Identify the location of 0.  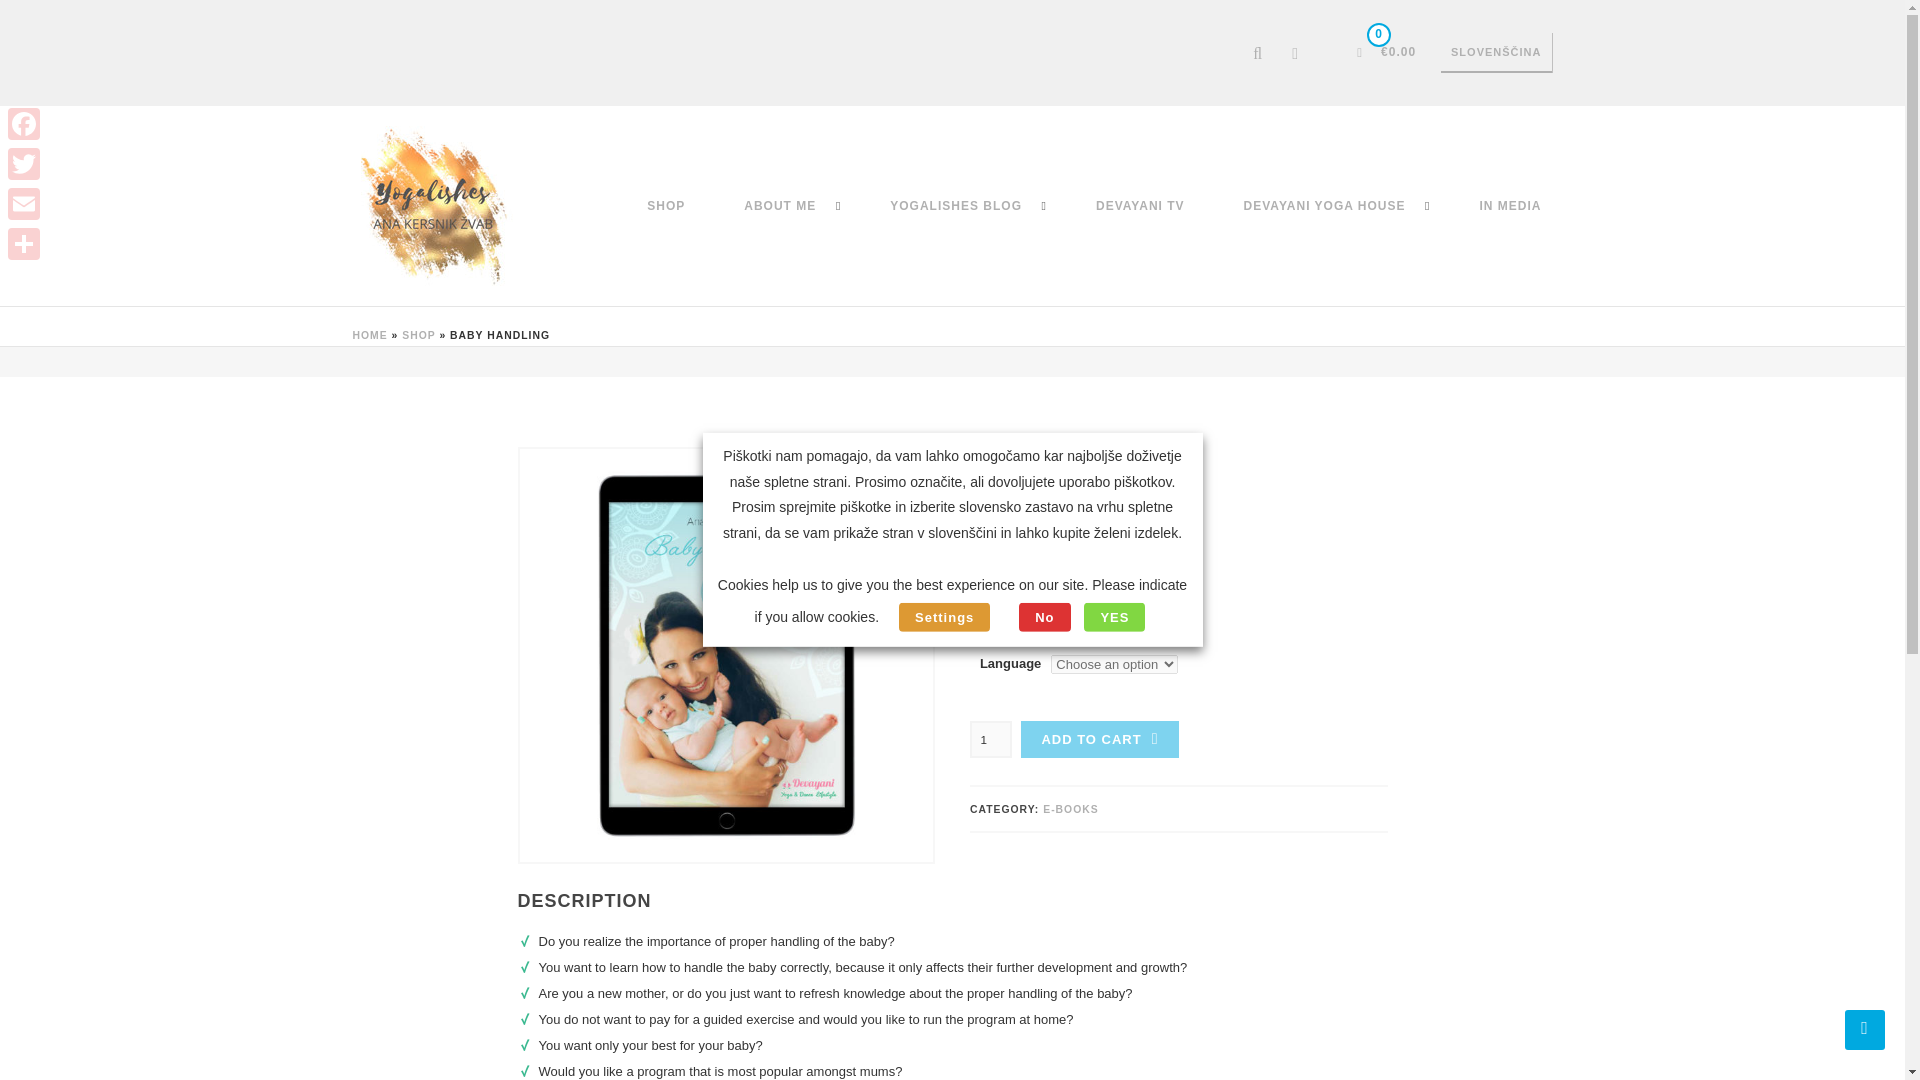
(1359, 53).